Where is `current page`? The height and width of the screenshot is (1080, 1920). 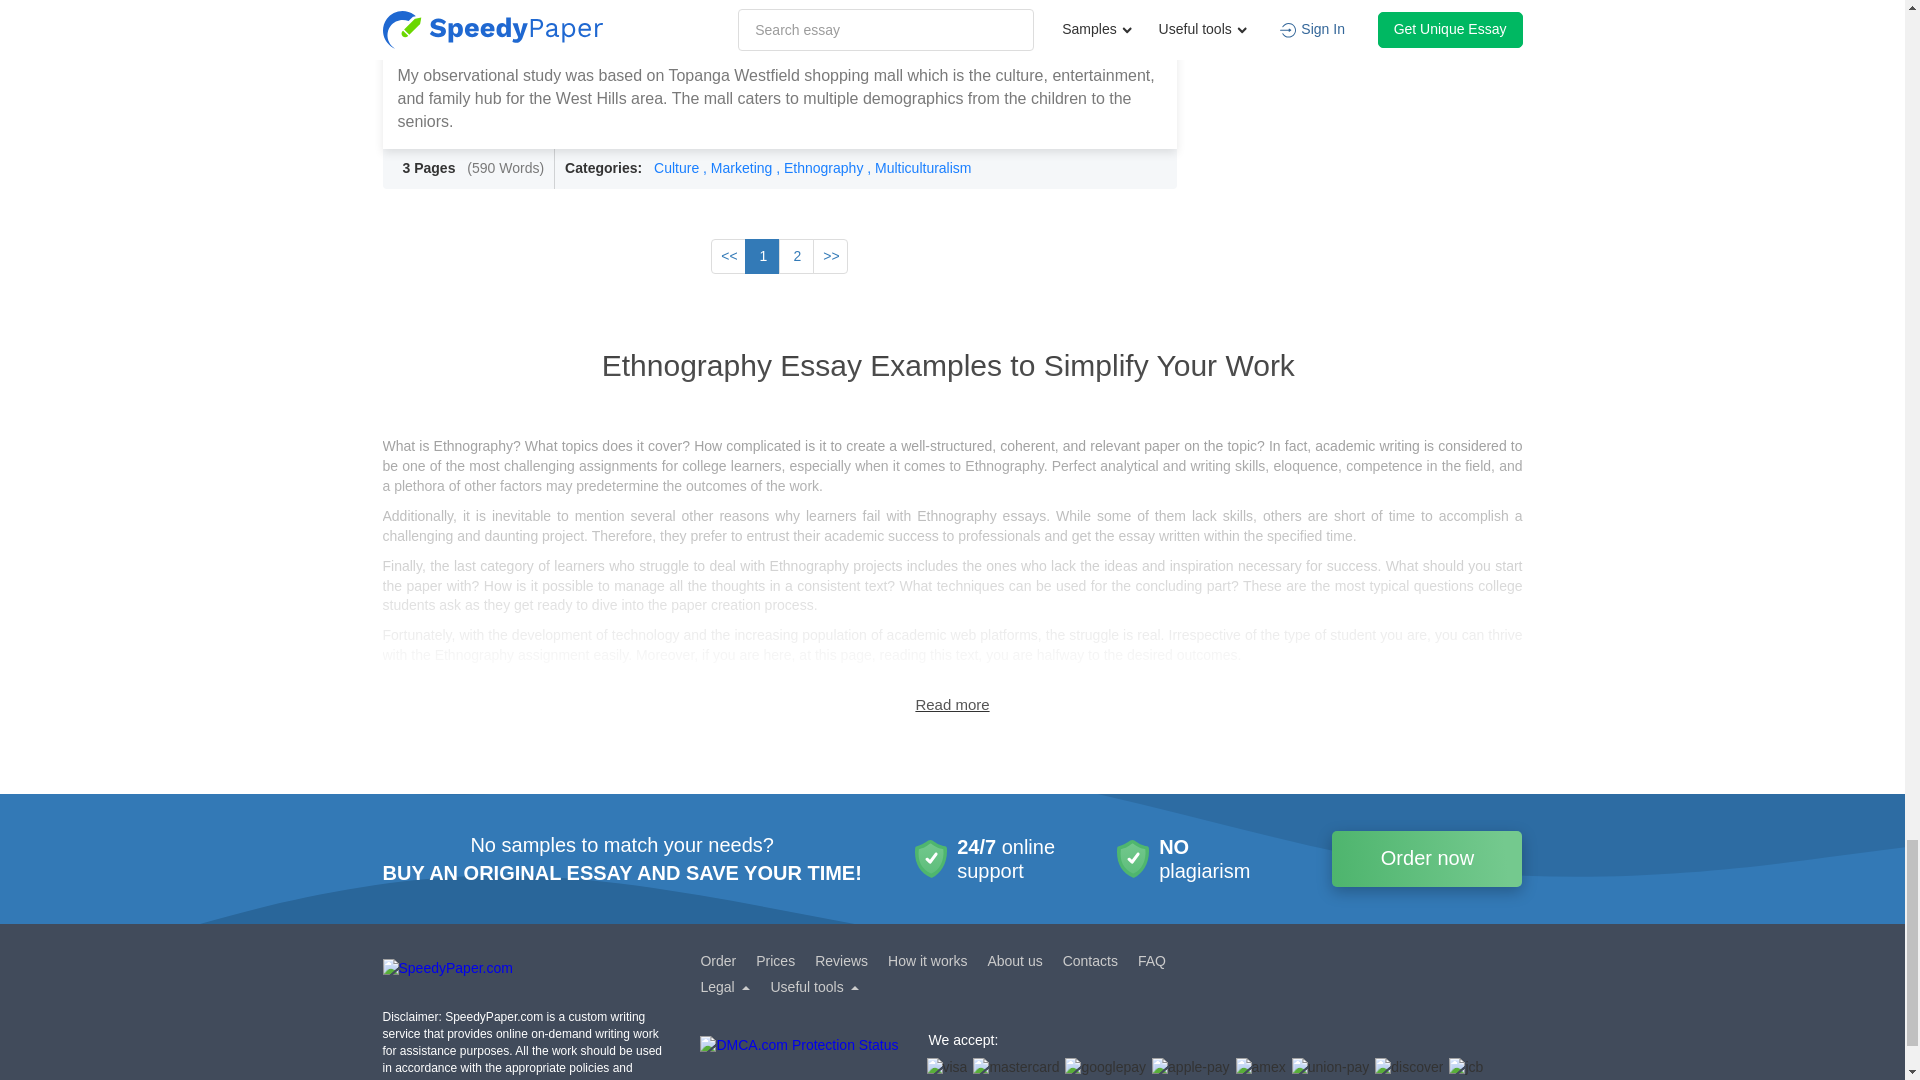
current page is located at coordinates (762, 256).